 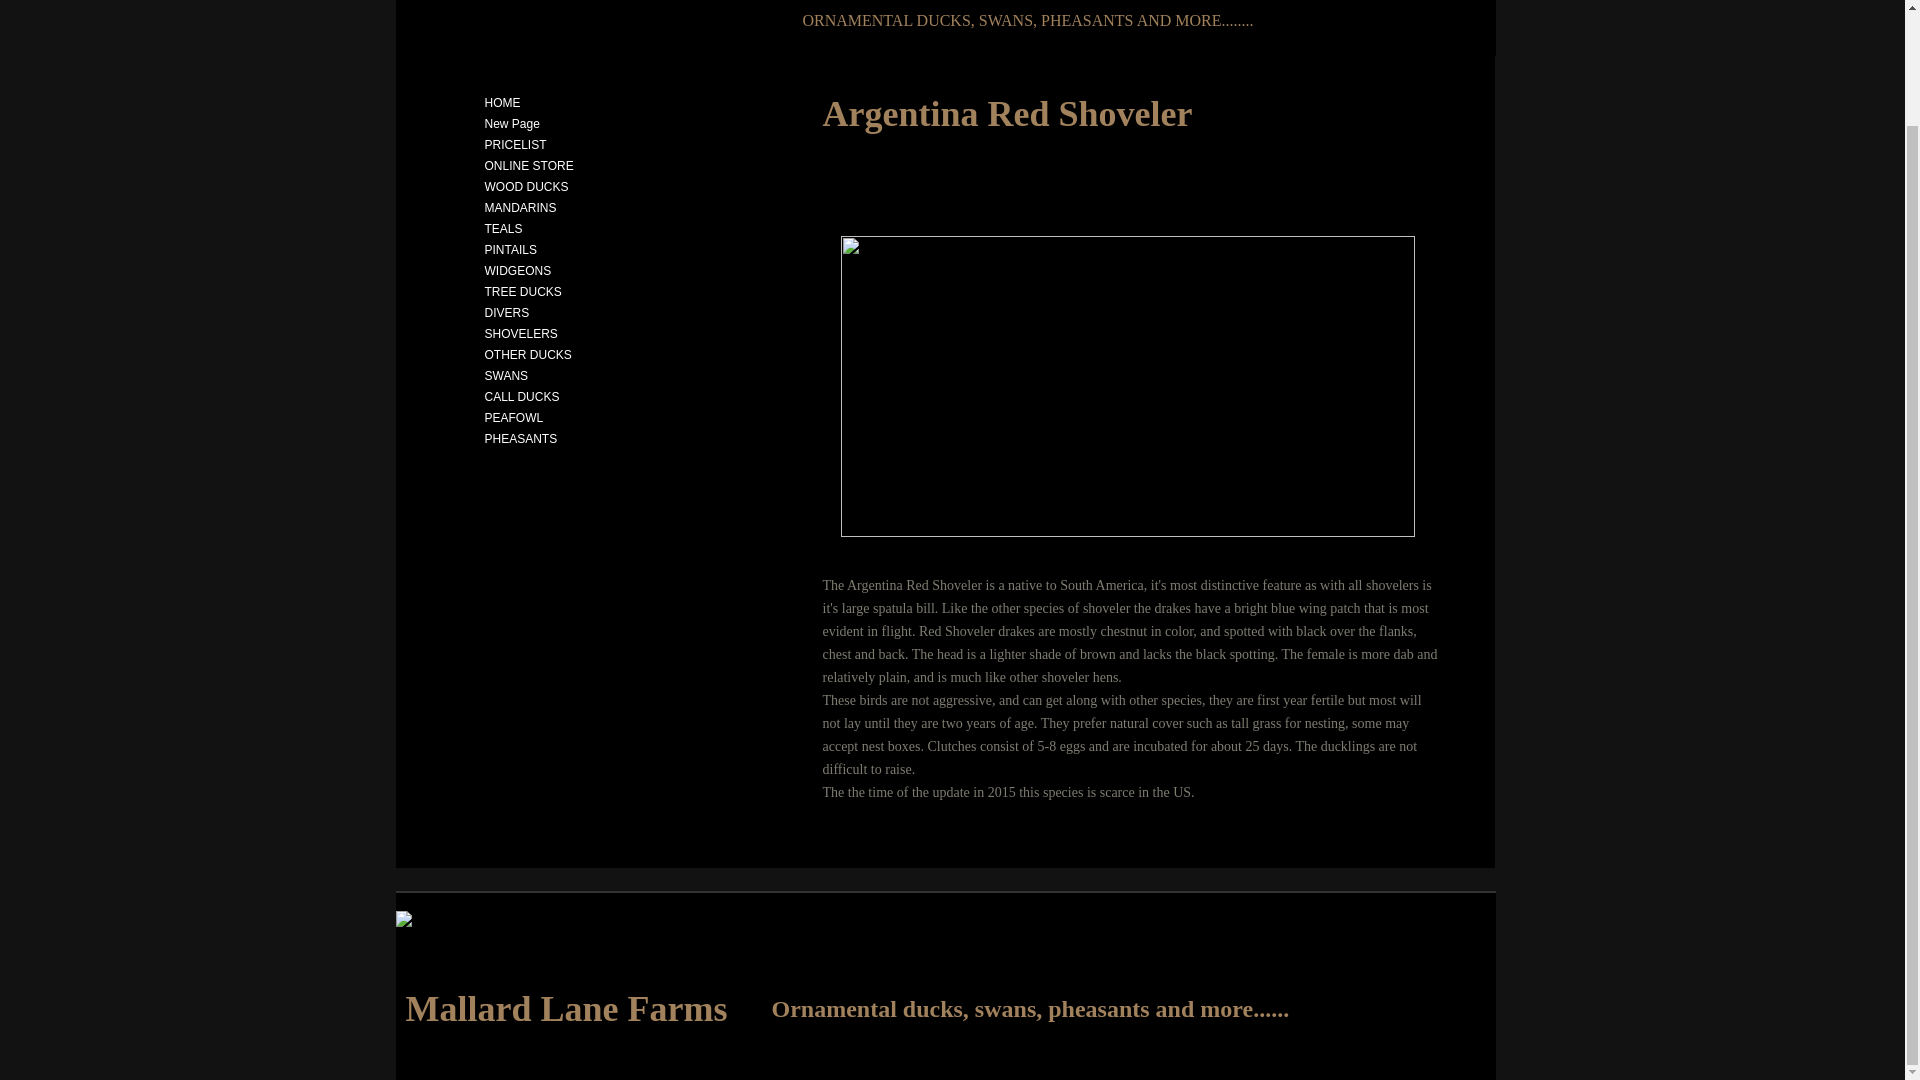 What do you see at coordinates (502, 228) in the screenshot?
I see `TEALS` at bounding box center [502, 228].